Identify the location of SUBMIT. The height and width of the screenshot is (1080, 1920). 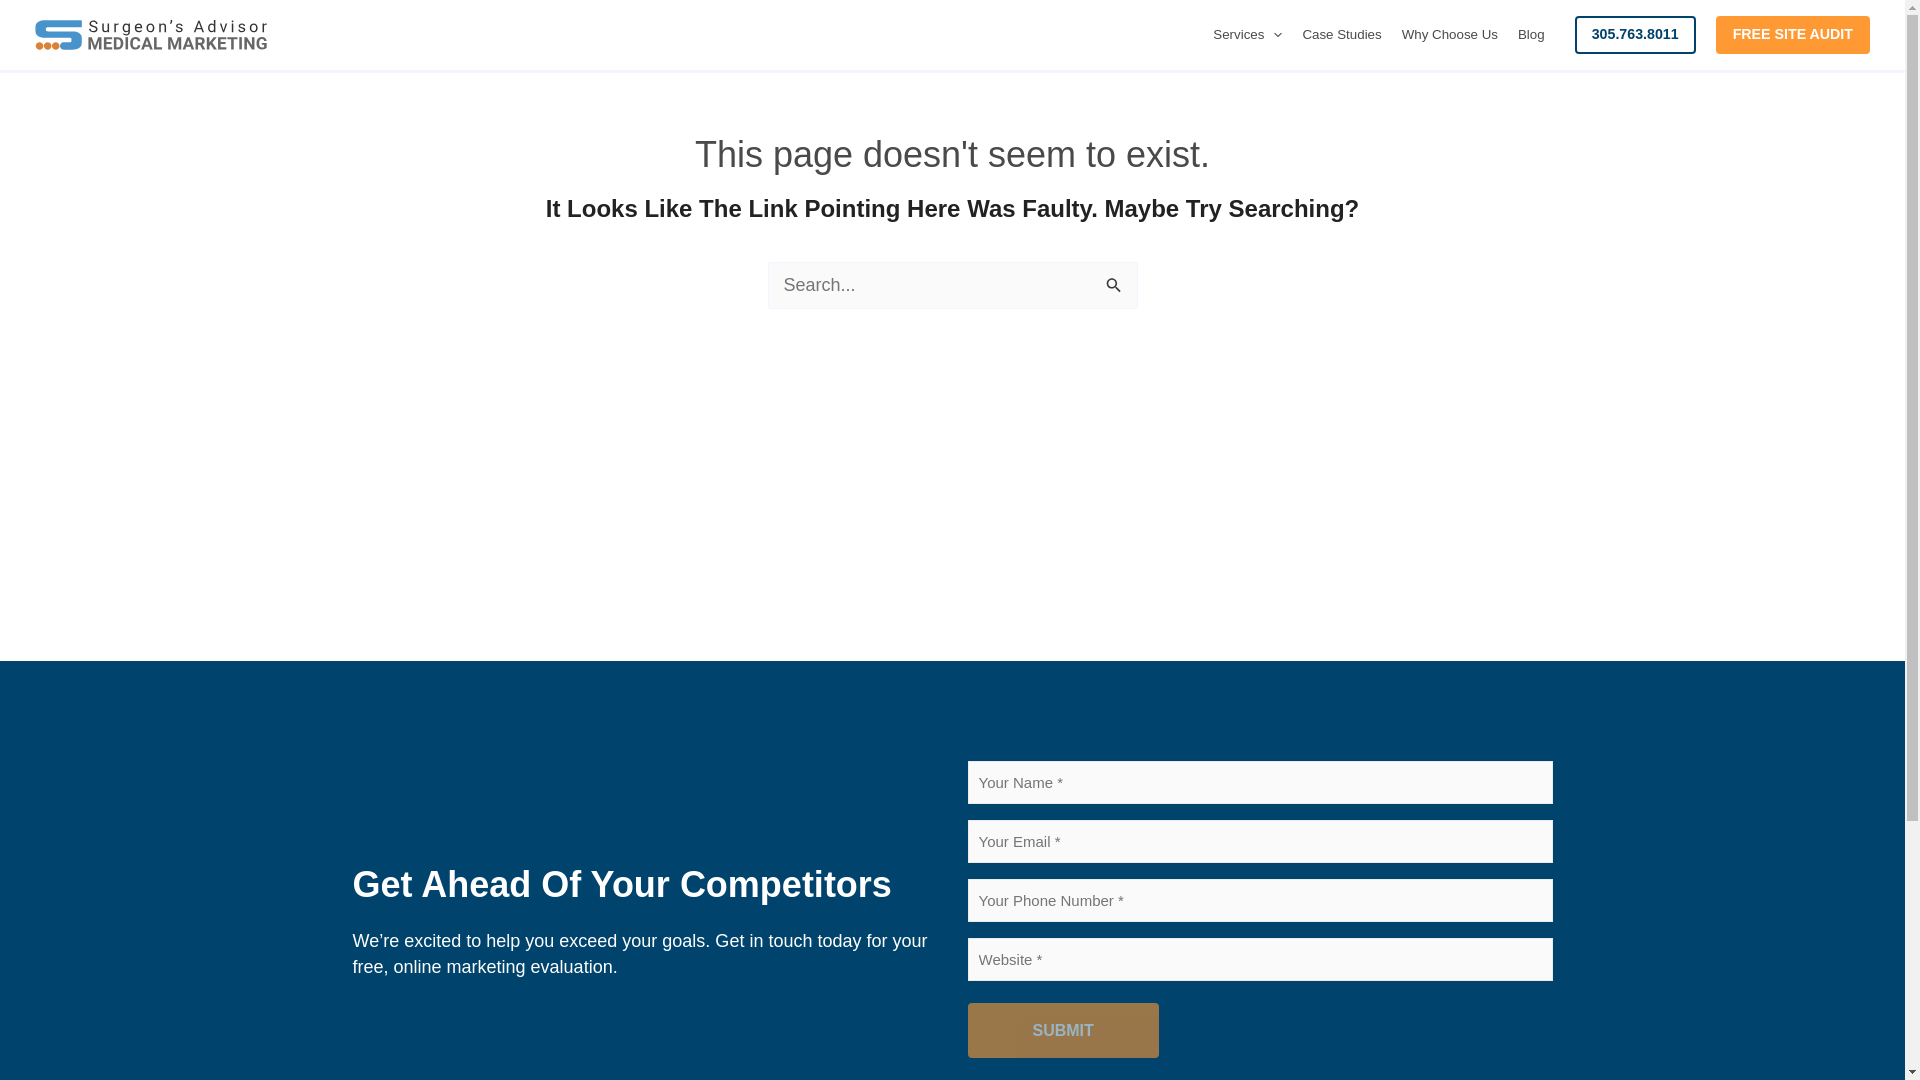
(1063, 1031).